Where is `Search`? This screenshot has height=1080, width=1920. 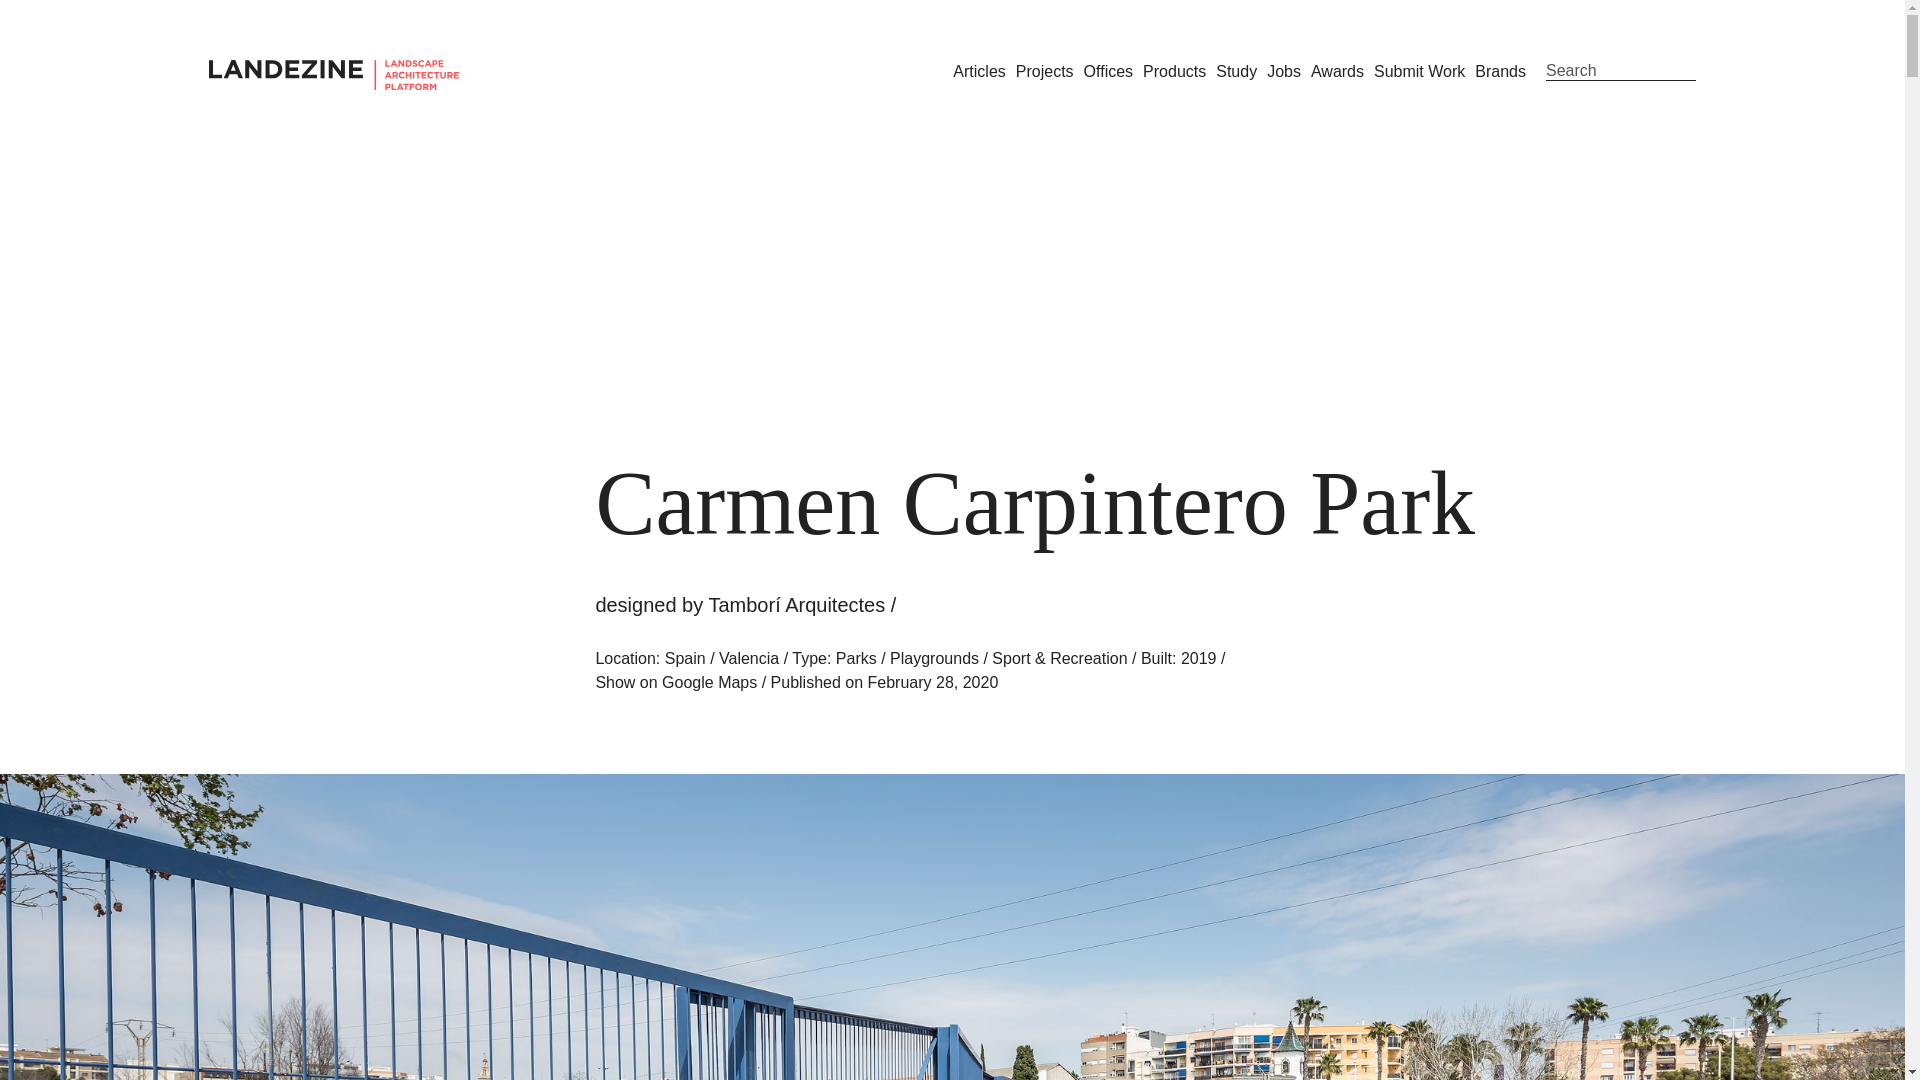
Search is located at coordinates (1620, 71).